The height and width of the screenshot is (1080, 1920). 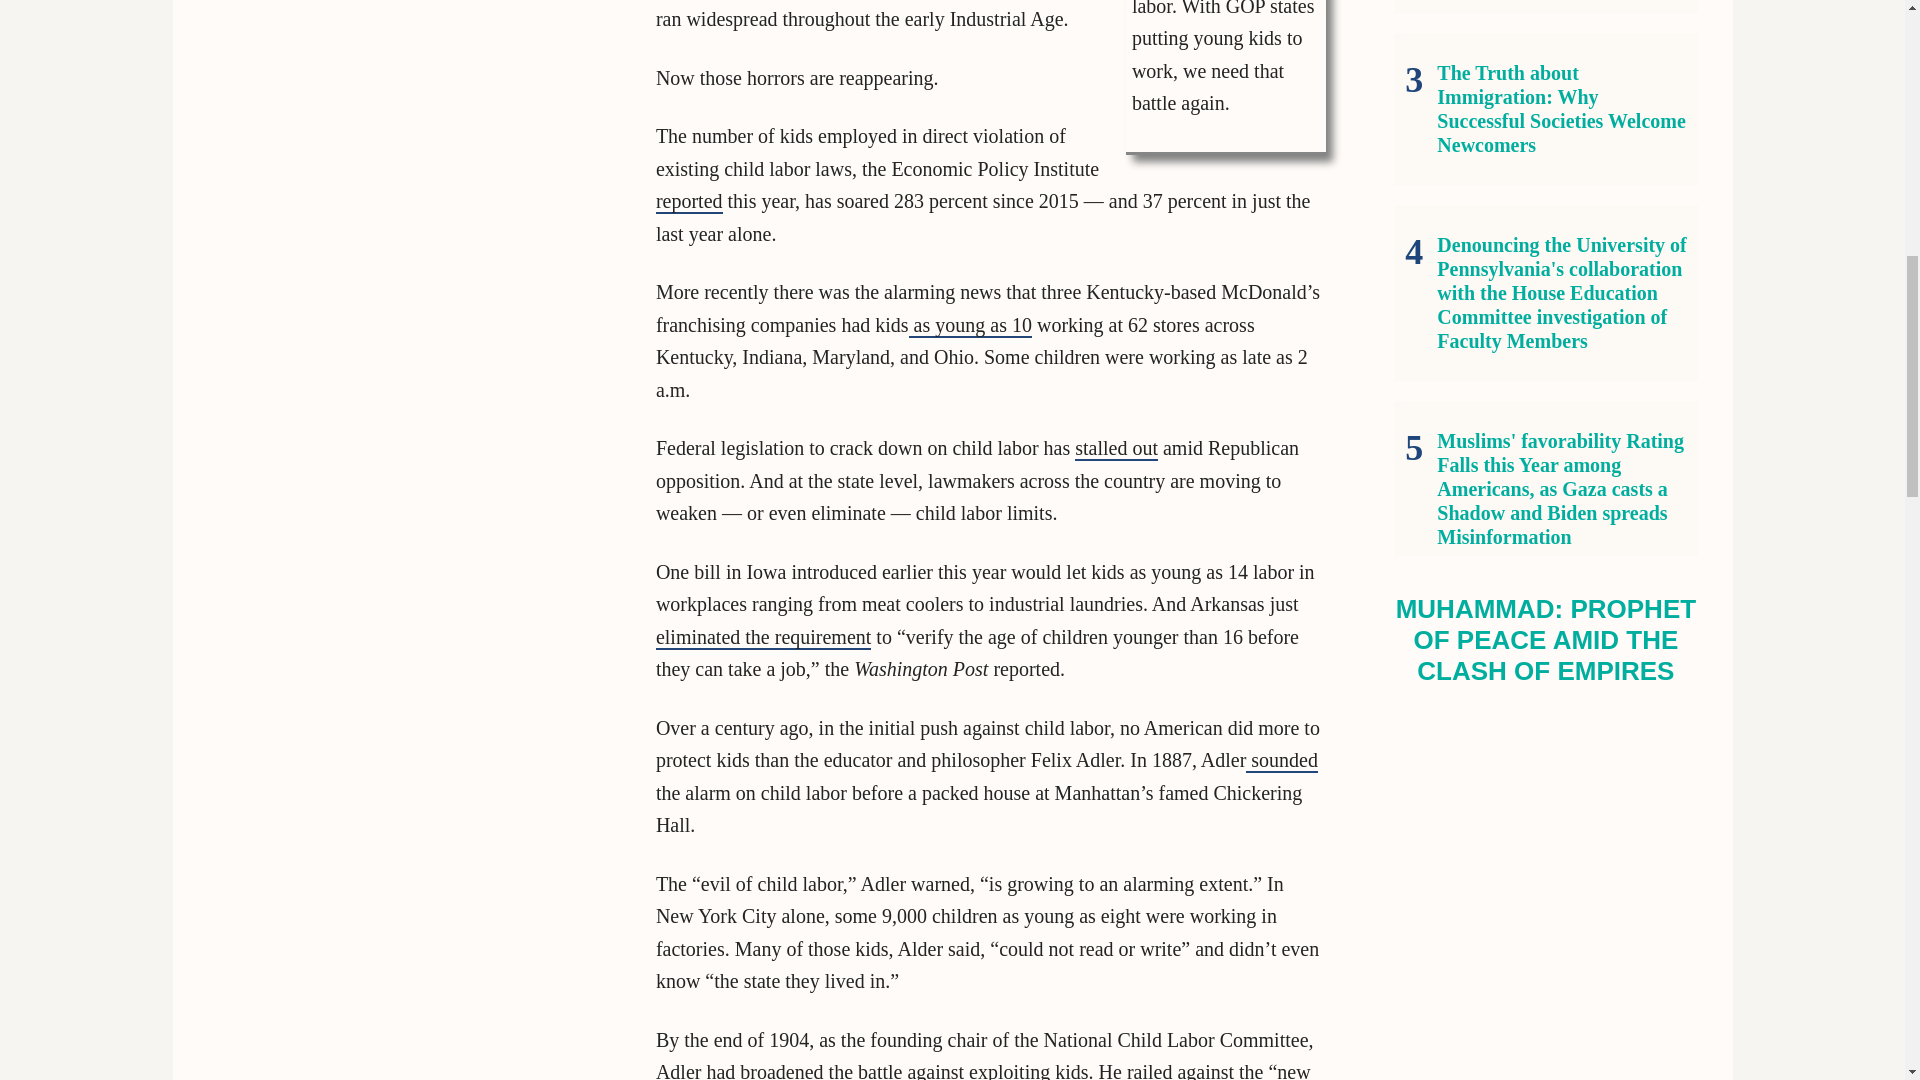 I want to click on railed, so click(x=1147, y=1070).